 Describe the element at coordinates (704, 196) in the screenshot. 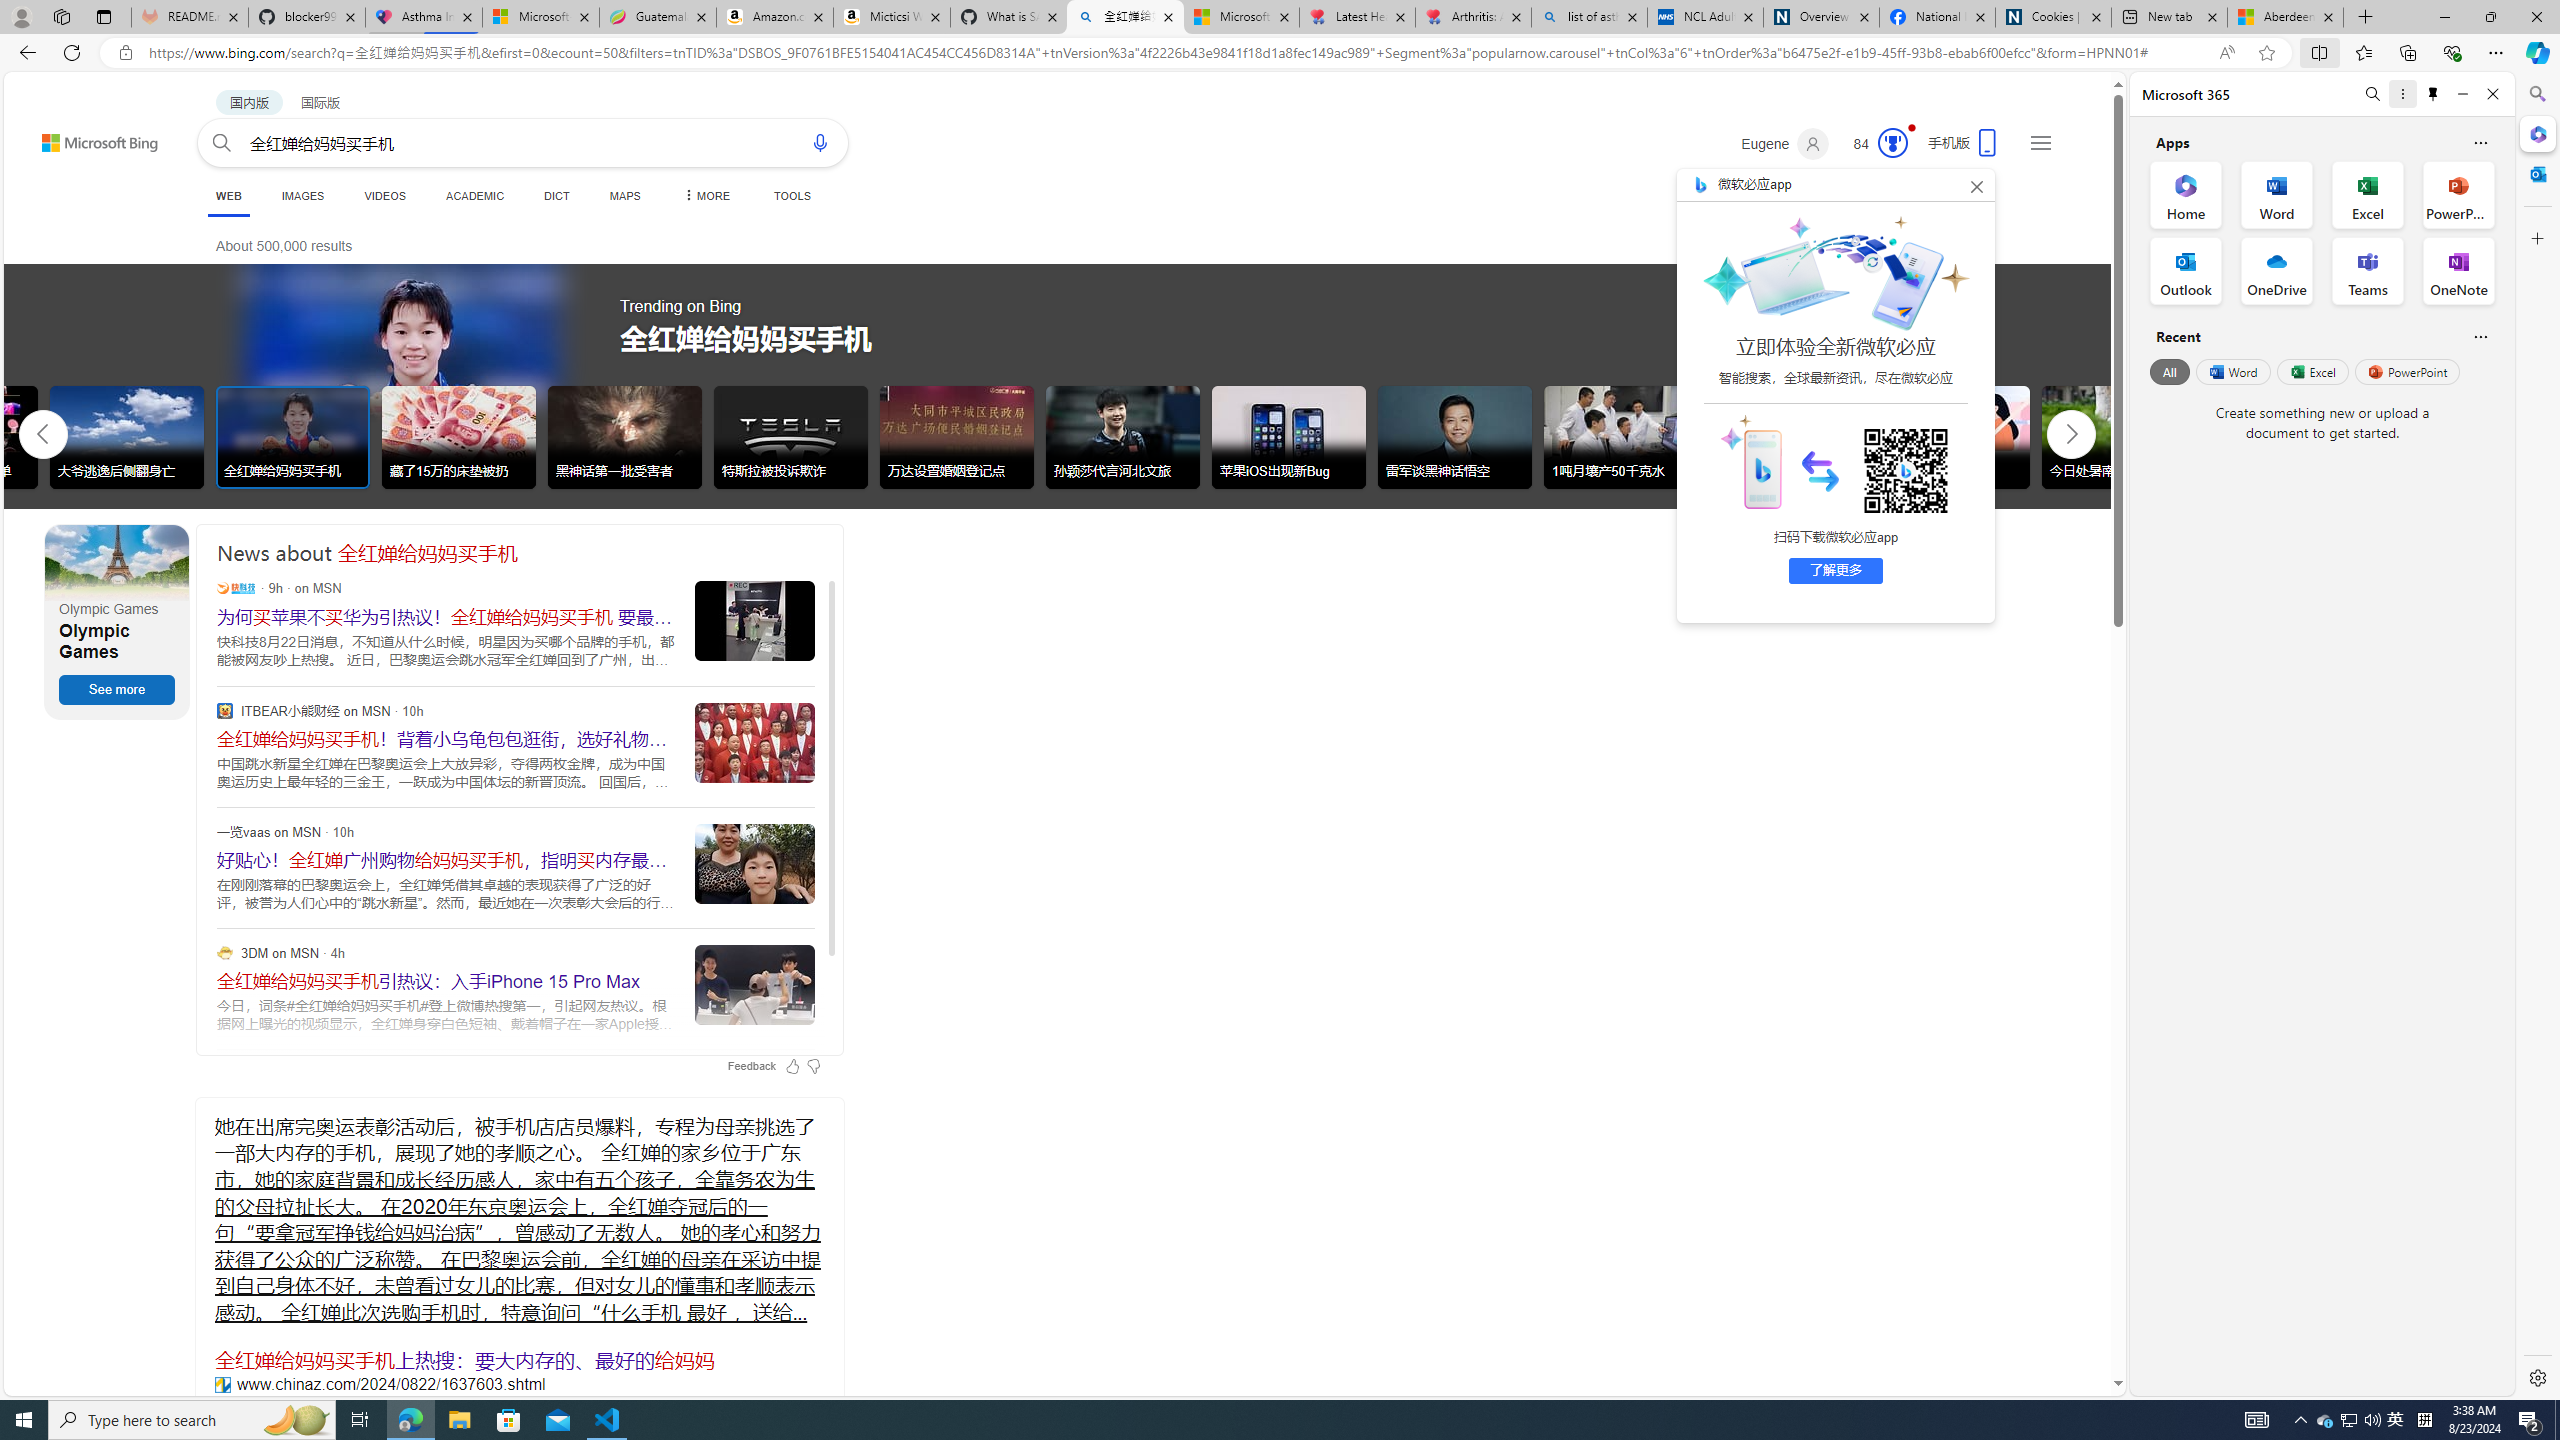

I see `Dropdown Menu` at that location.